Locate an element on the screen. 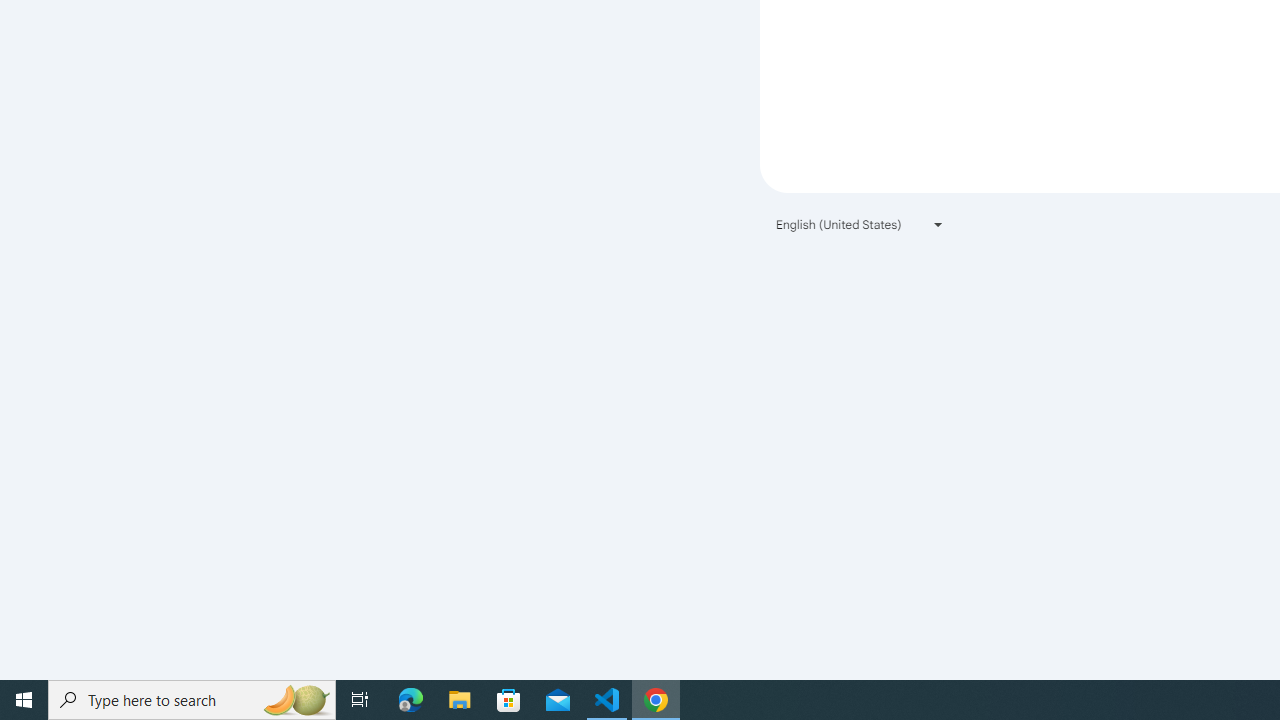 The image size is (1280, 720). English (United States) is located at coordinates (860, 224).